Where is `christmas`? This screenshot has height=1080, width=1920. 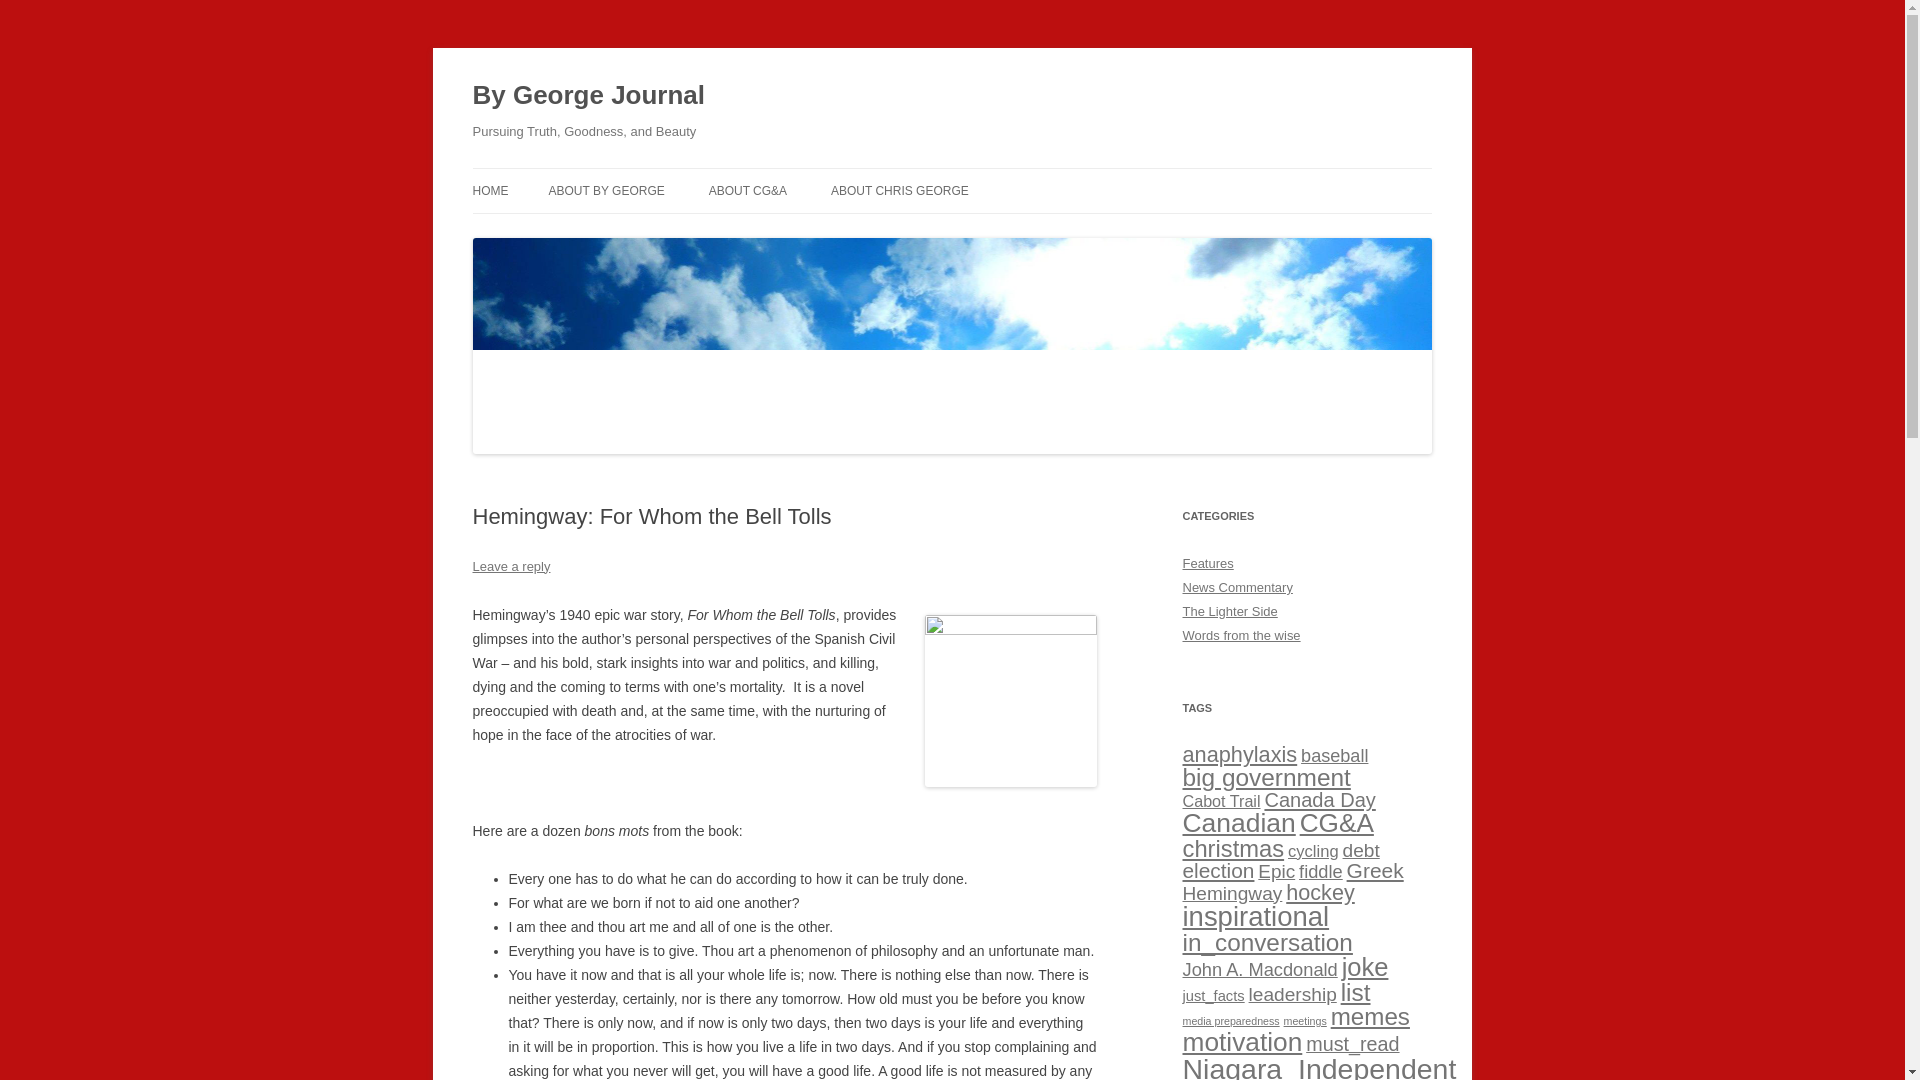
christmas is located at coordinates (1233, 848).